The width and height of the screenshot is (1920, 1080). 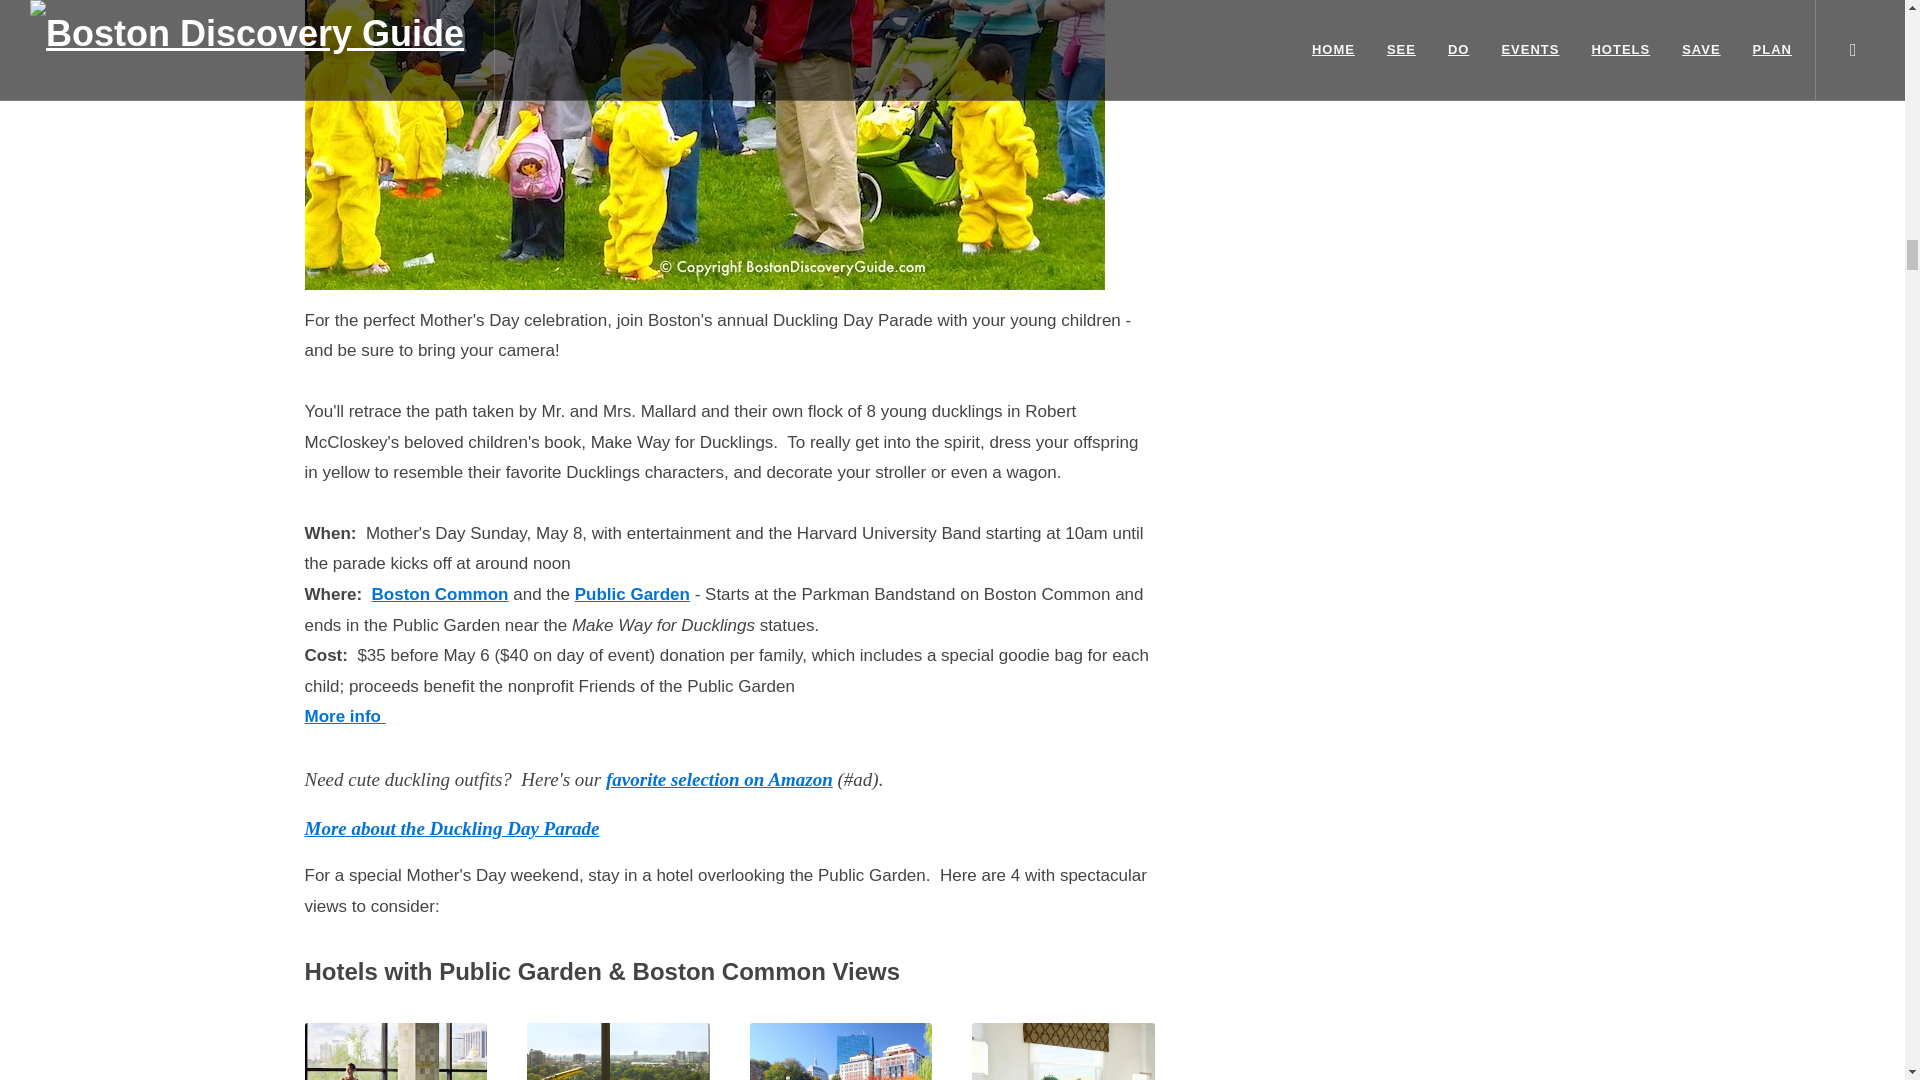 What do you see at coordinates (1063, 1051) in the screenshot?
I see `Park Plaza Hotel Boston` at bounding box center [1063, 1051].